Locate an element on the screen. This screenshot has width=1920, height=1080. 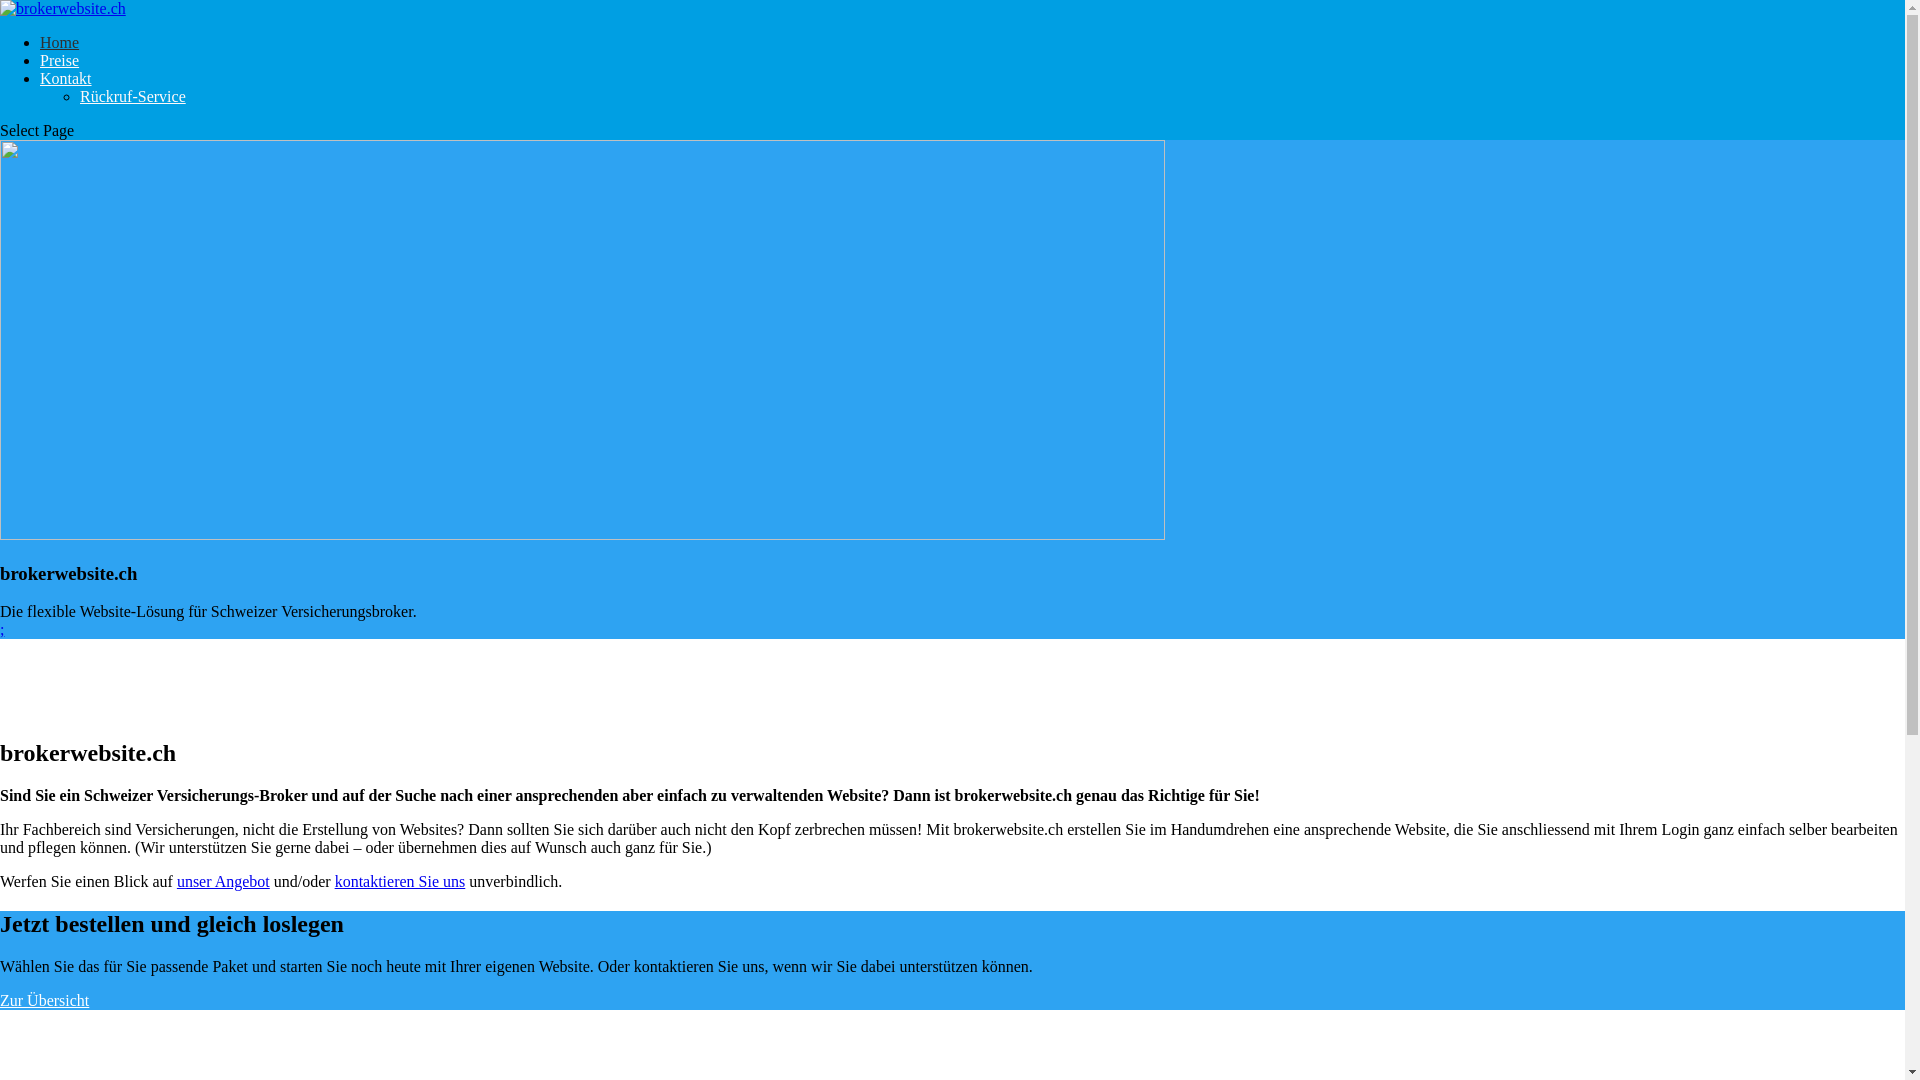
Kontakt is located at coordinates (66, 78).